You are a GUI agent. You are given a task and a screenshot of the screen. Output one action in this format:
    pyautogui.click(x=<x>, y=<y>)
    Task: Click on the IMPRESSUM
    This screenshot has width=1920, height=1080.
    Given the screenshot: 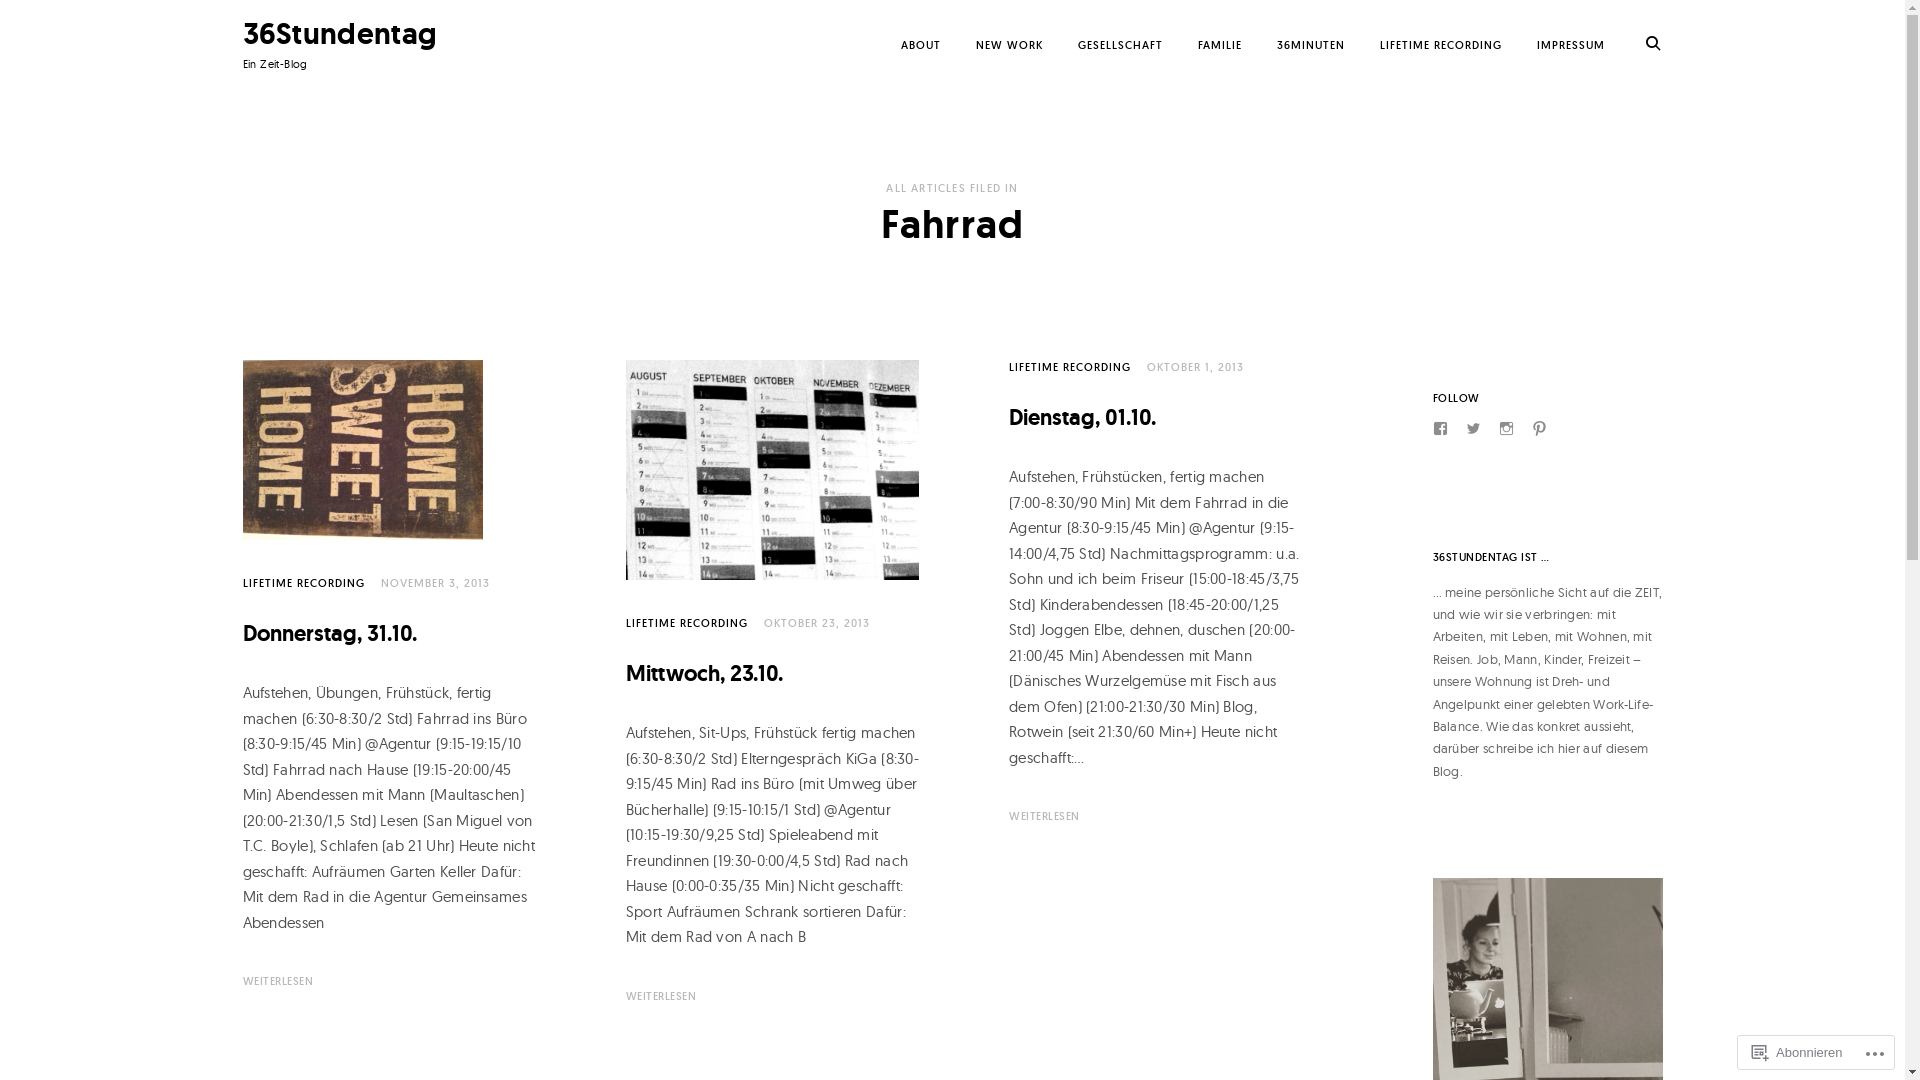 What is the action you would take?
    pyautogui.click(x=1570, y=45)
    